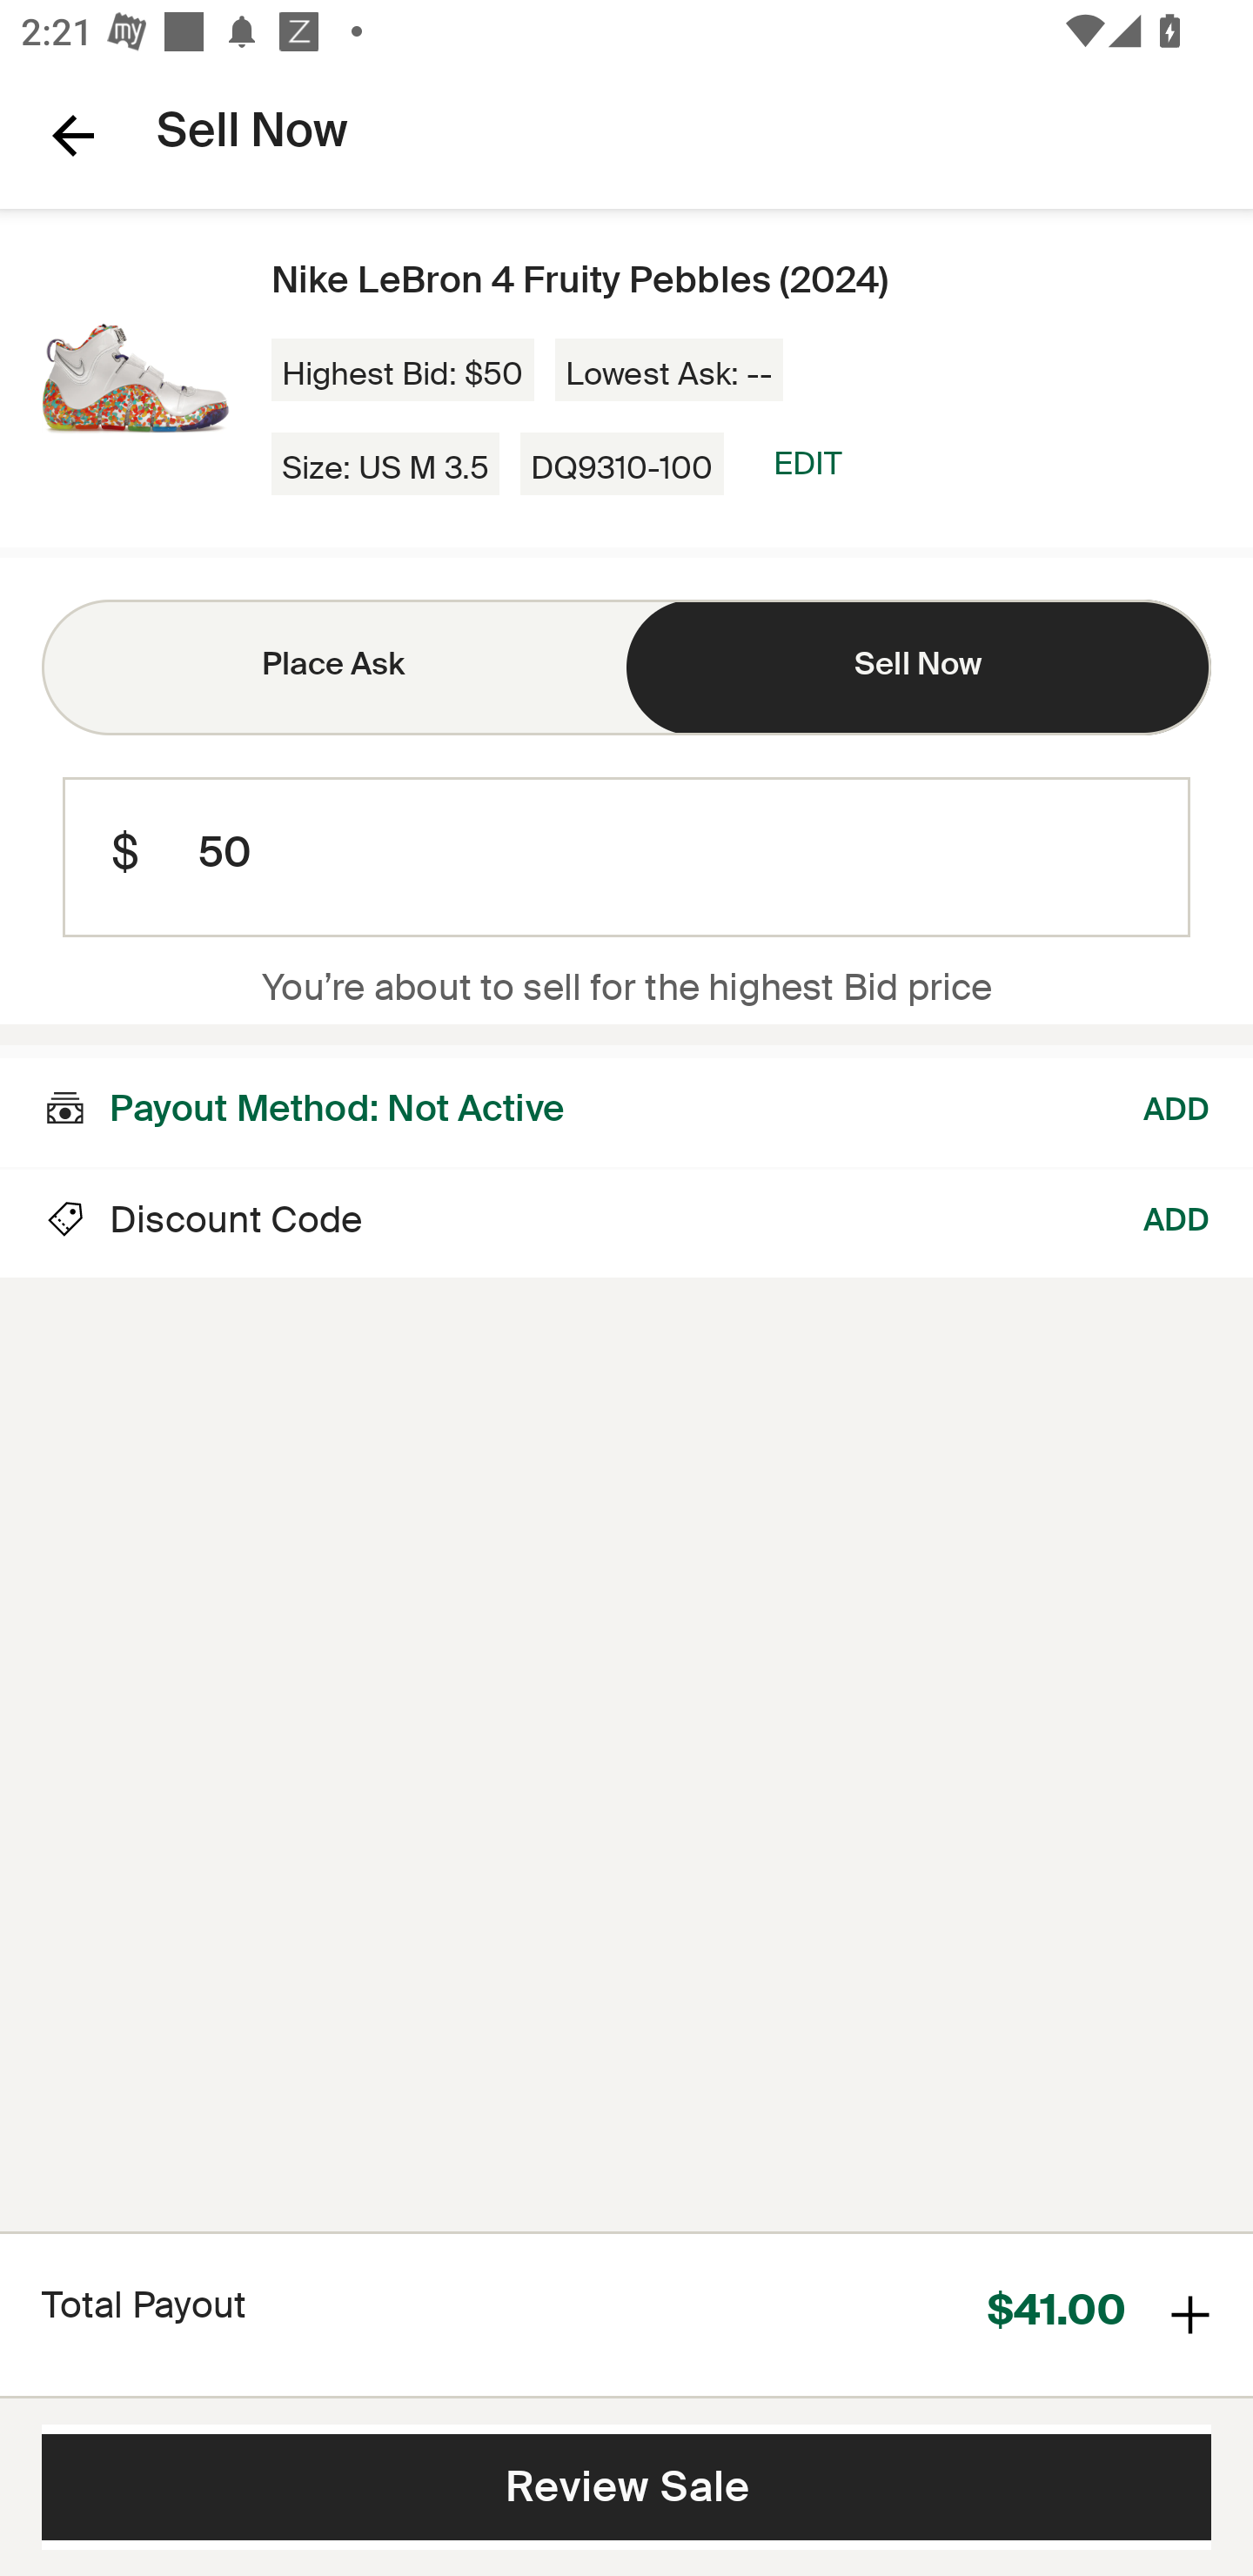  I want to click on Place Ask, so click(334, 667).